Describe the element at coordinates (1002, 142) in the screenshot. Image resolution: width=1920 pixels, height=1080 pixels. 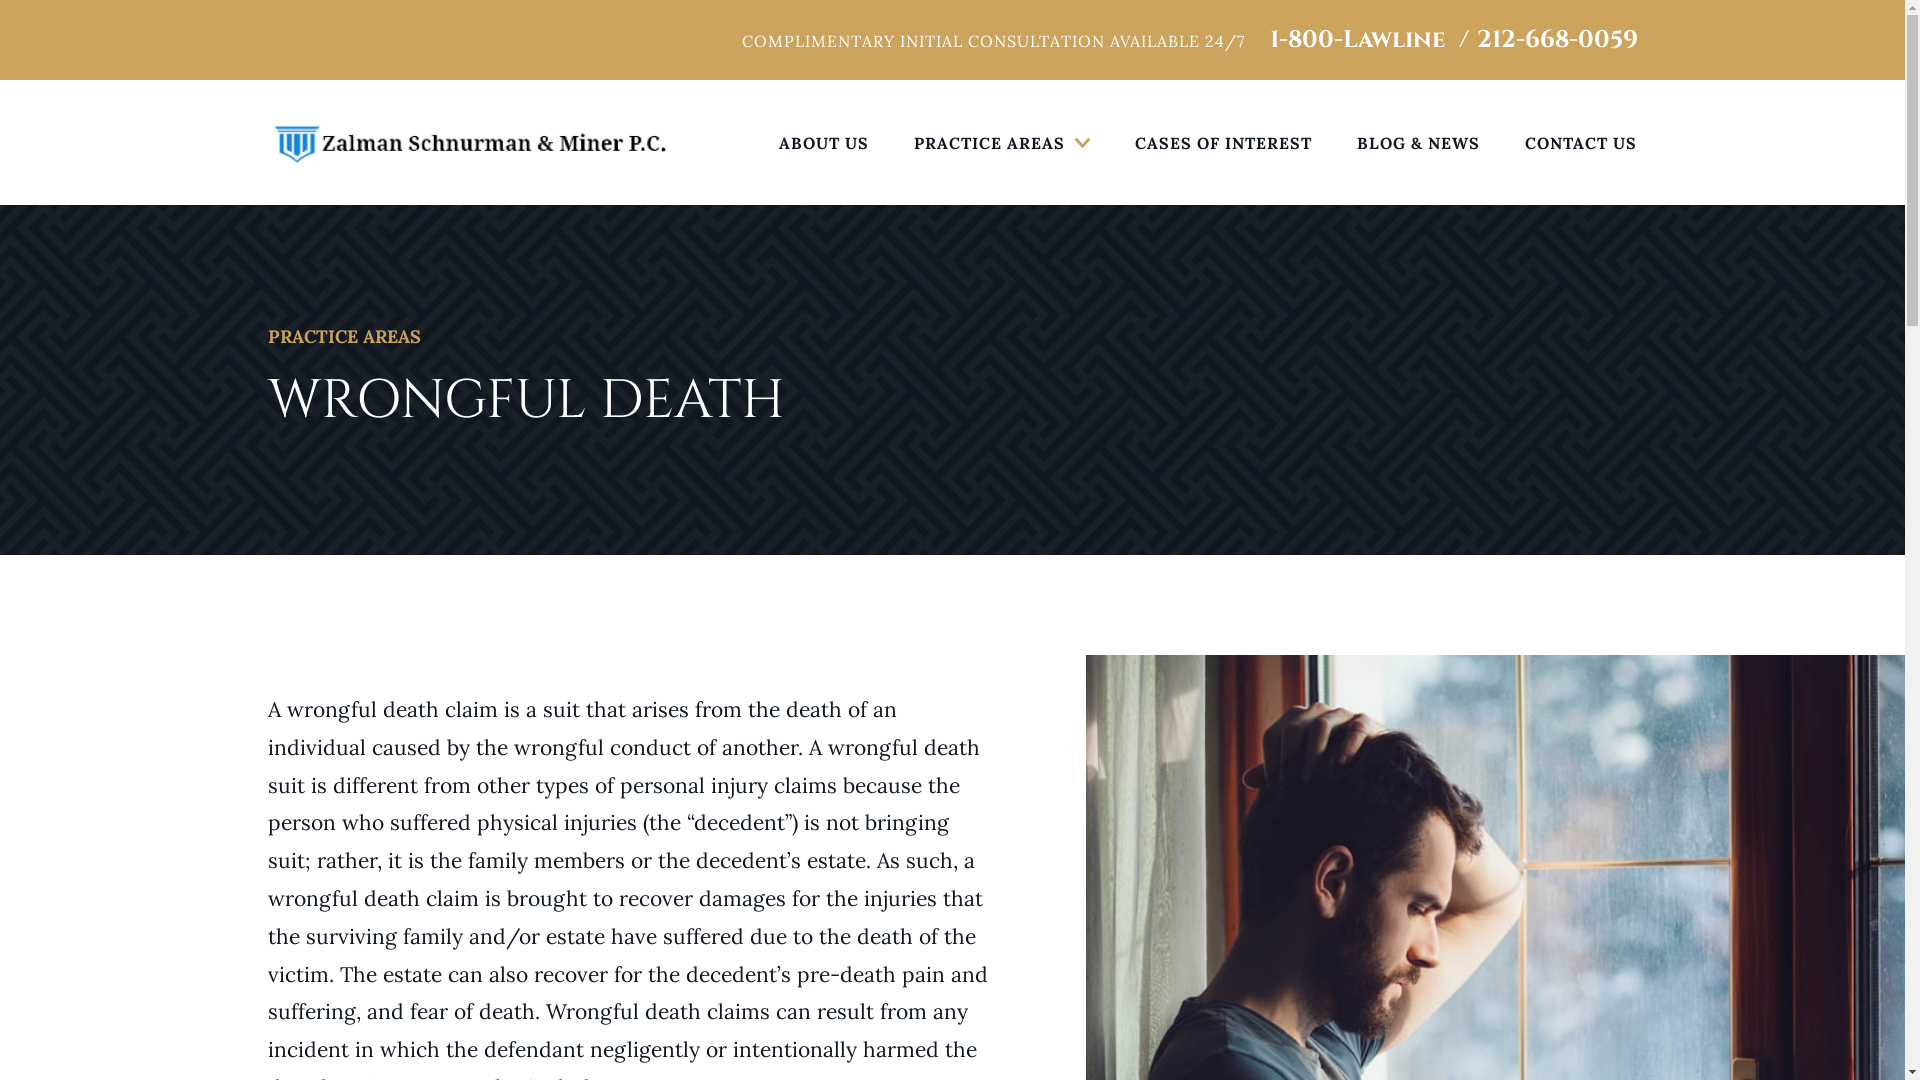
I see `PRACTICE AREAS` at that location.